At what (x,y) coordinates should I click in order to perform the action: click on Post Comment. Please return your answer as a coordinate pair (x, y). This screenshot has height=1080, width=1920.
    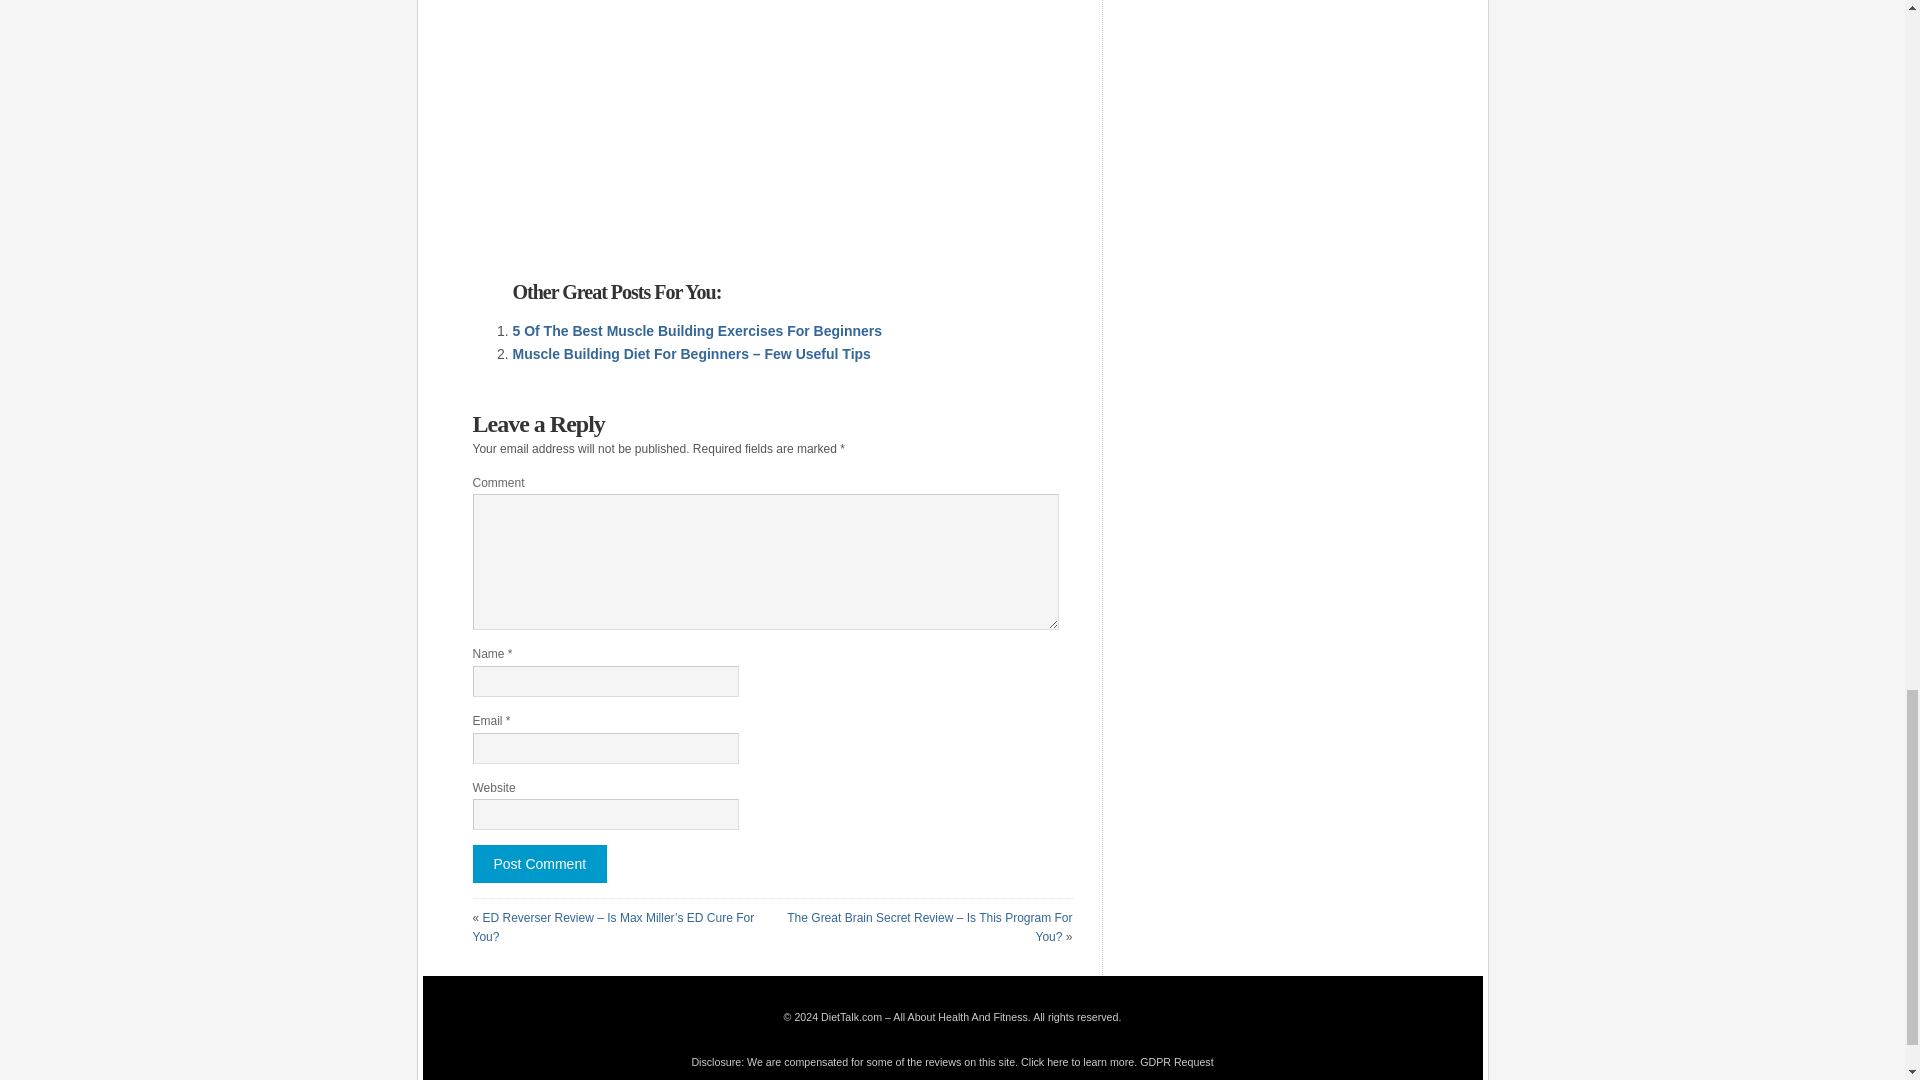
    Looking at the image, I should click on (539, 864).